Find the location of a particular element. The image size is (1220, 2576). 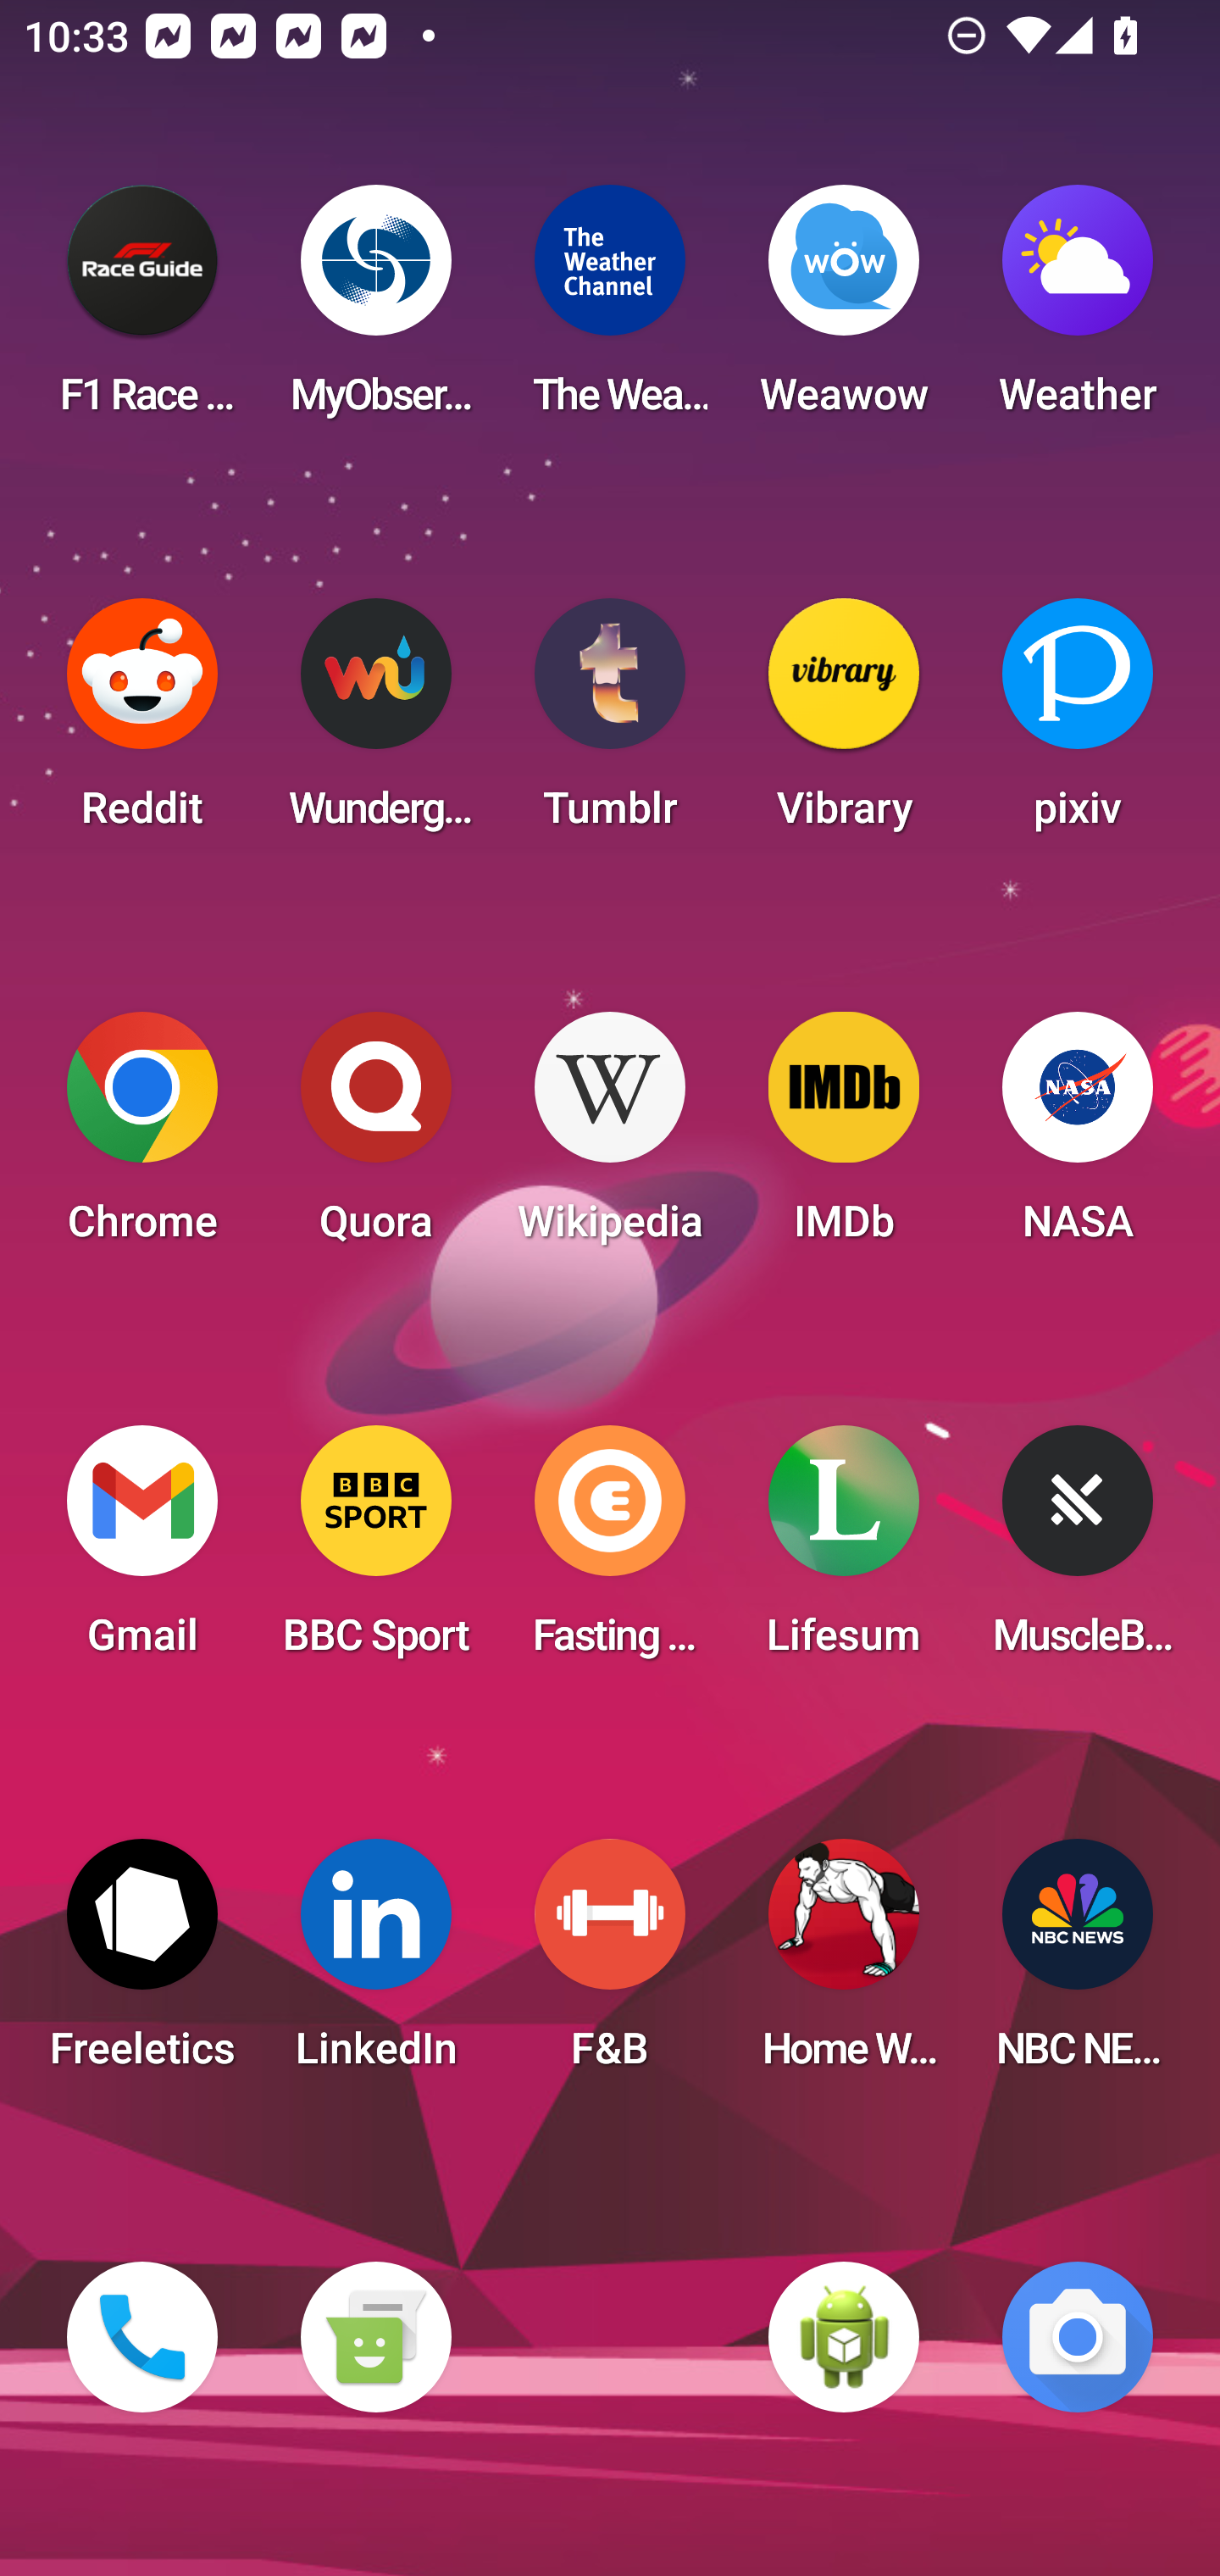

Chrome is located at coordinates (142, 1137).